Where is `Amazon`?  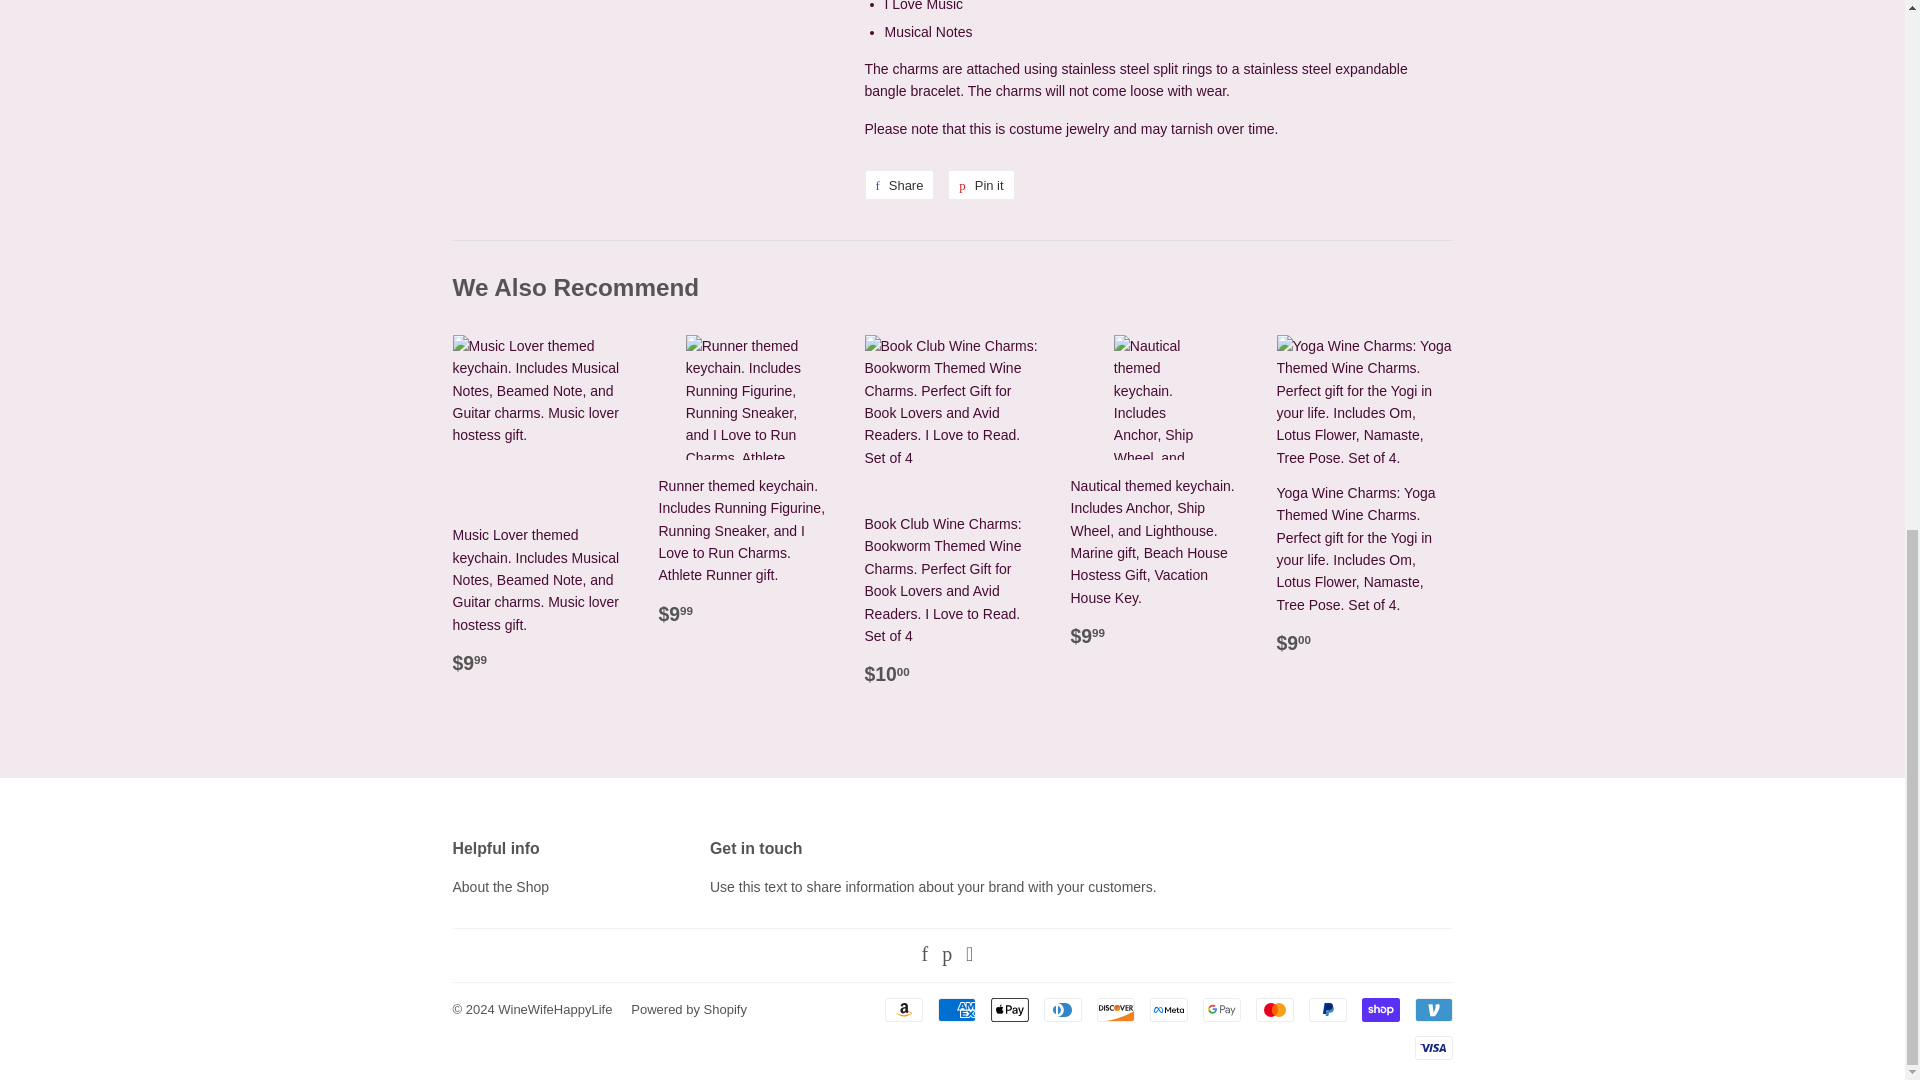 Amazon is located at coordinates (902, 1009).